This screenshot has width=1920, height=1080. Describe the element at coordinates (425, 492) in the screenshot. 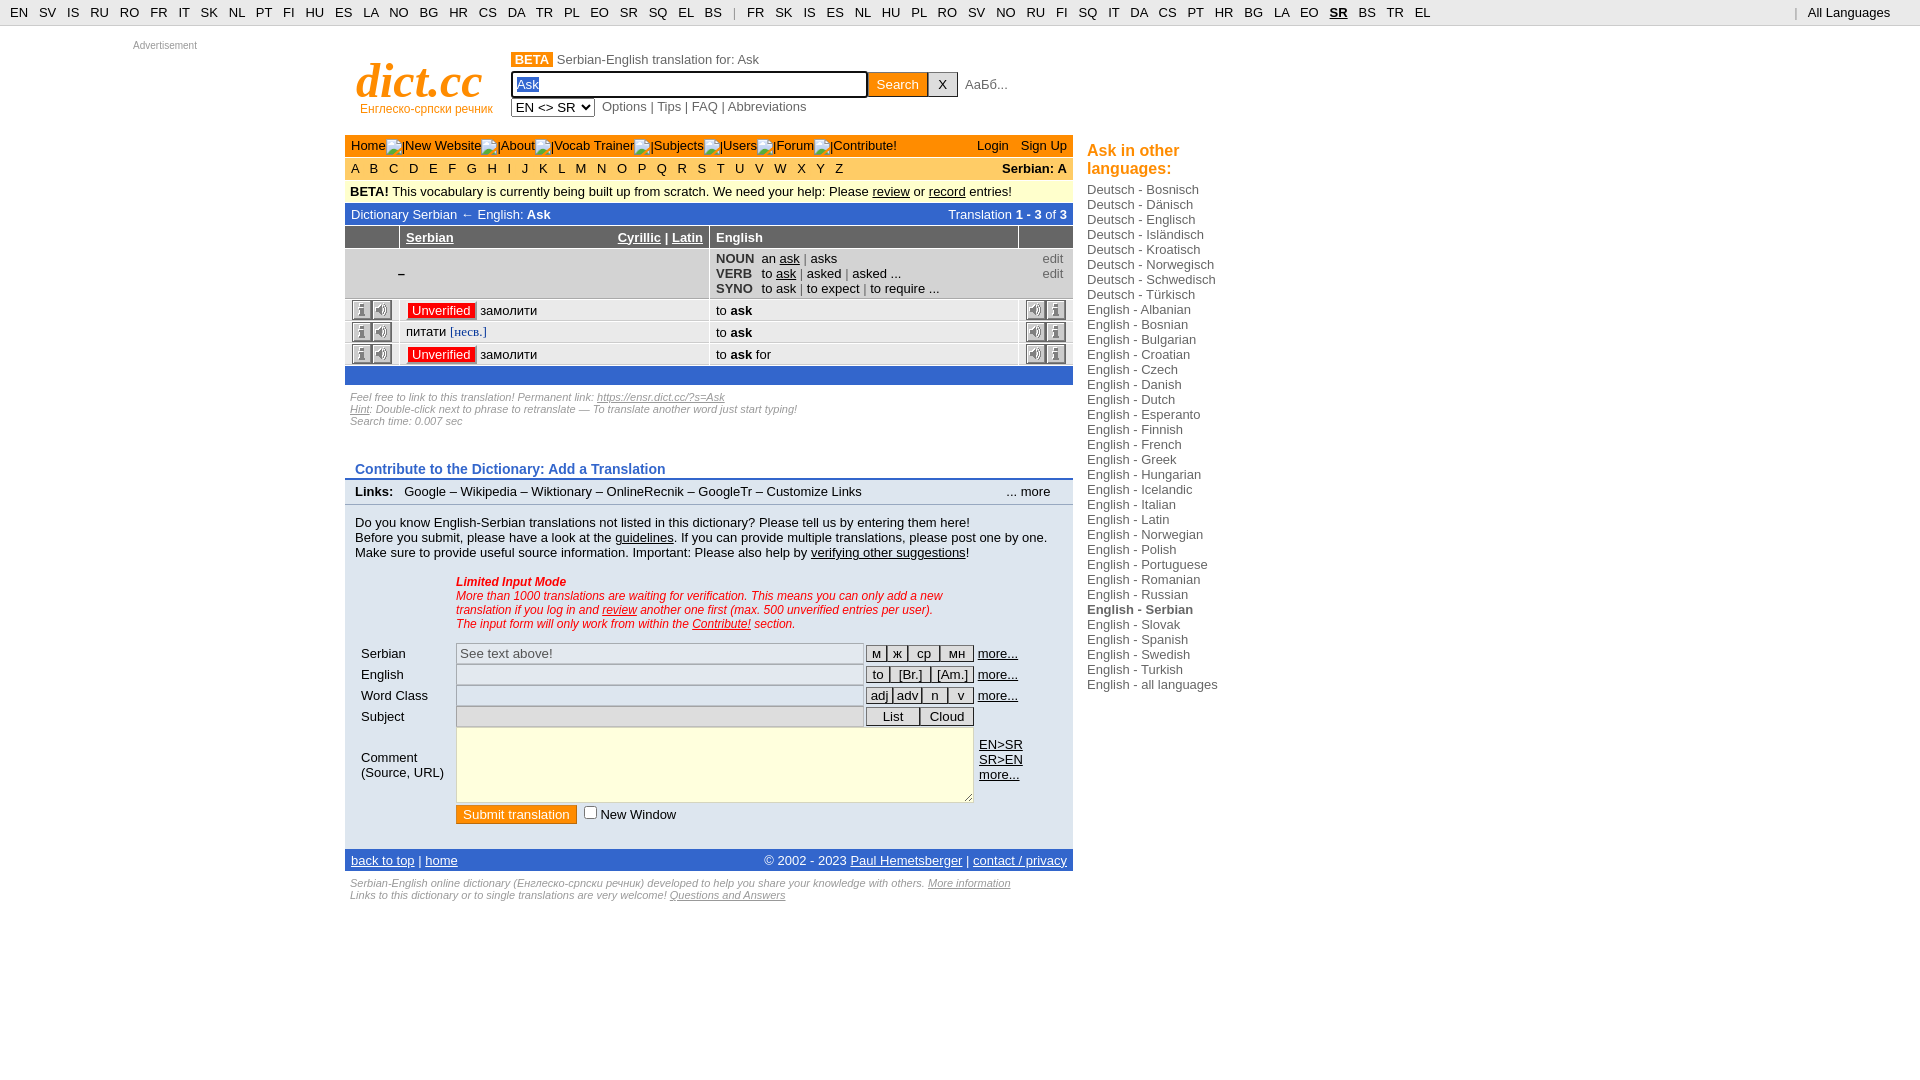

I see `Google` at that location.